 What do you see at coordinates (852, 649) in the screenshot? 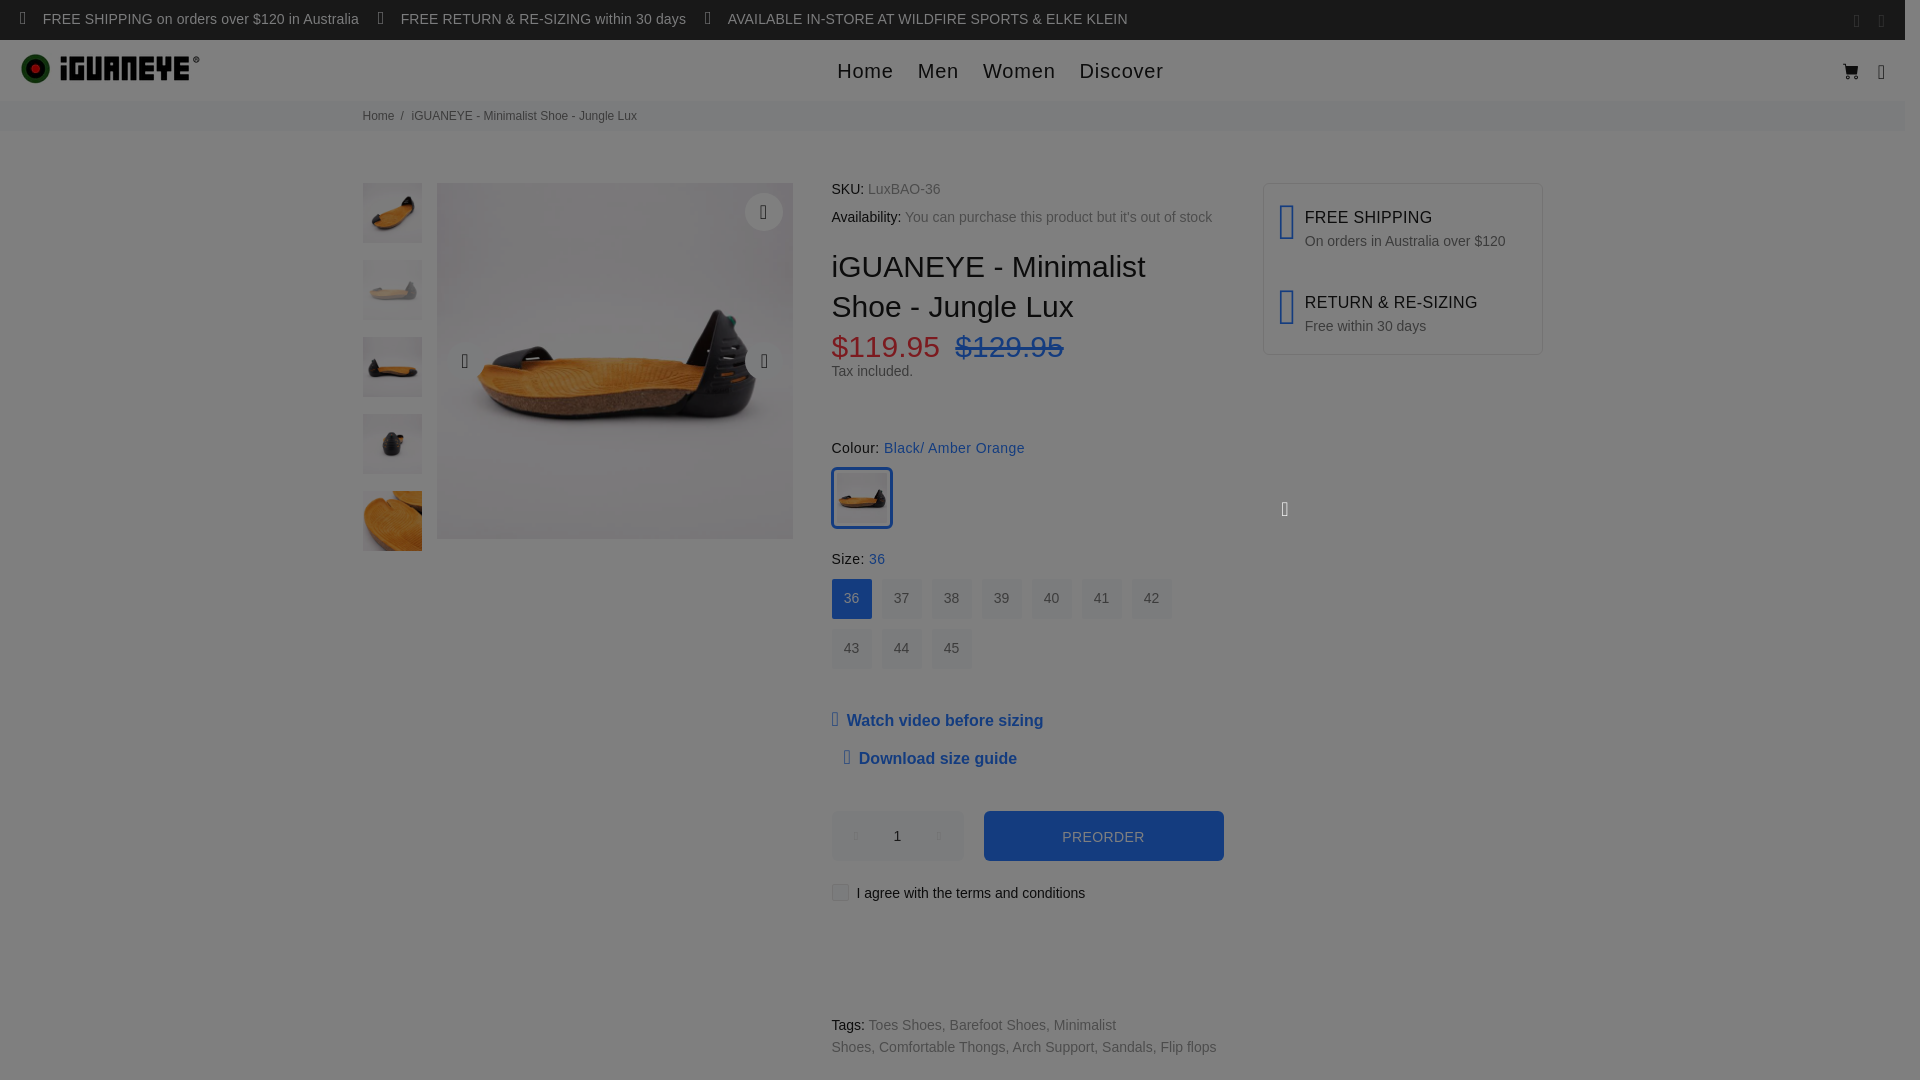
I see `43` at bounding box center [852, 649].